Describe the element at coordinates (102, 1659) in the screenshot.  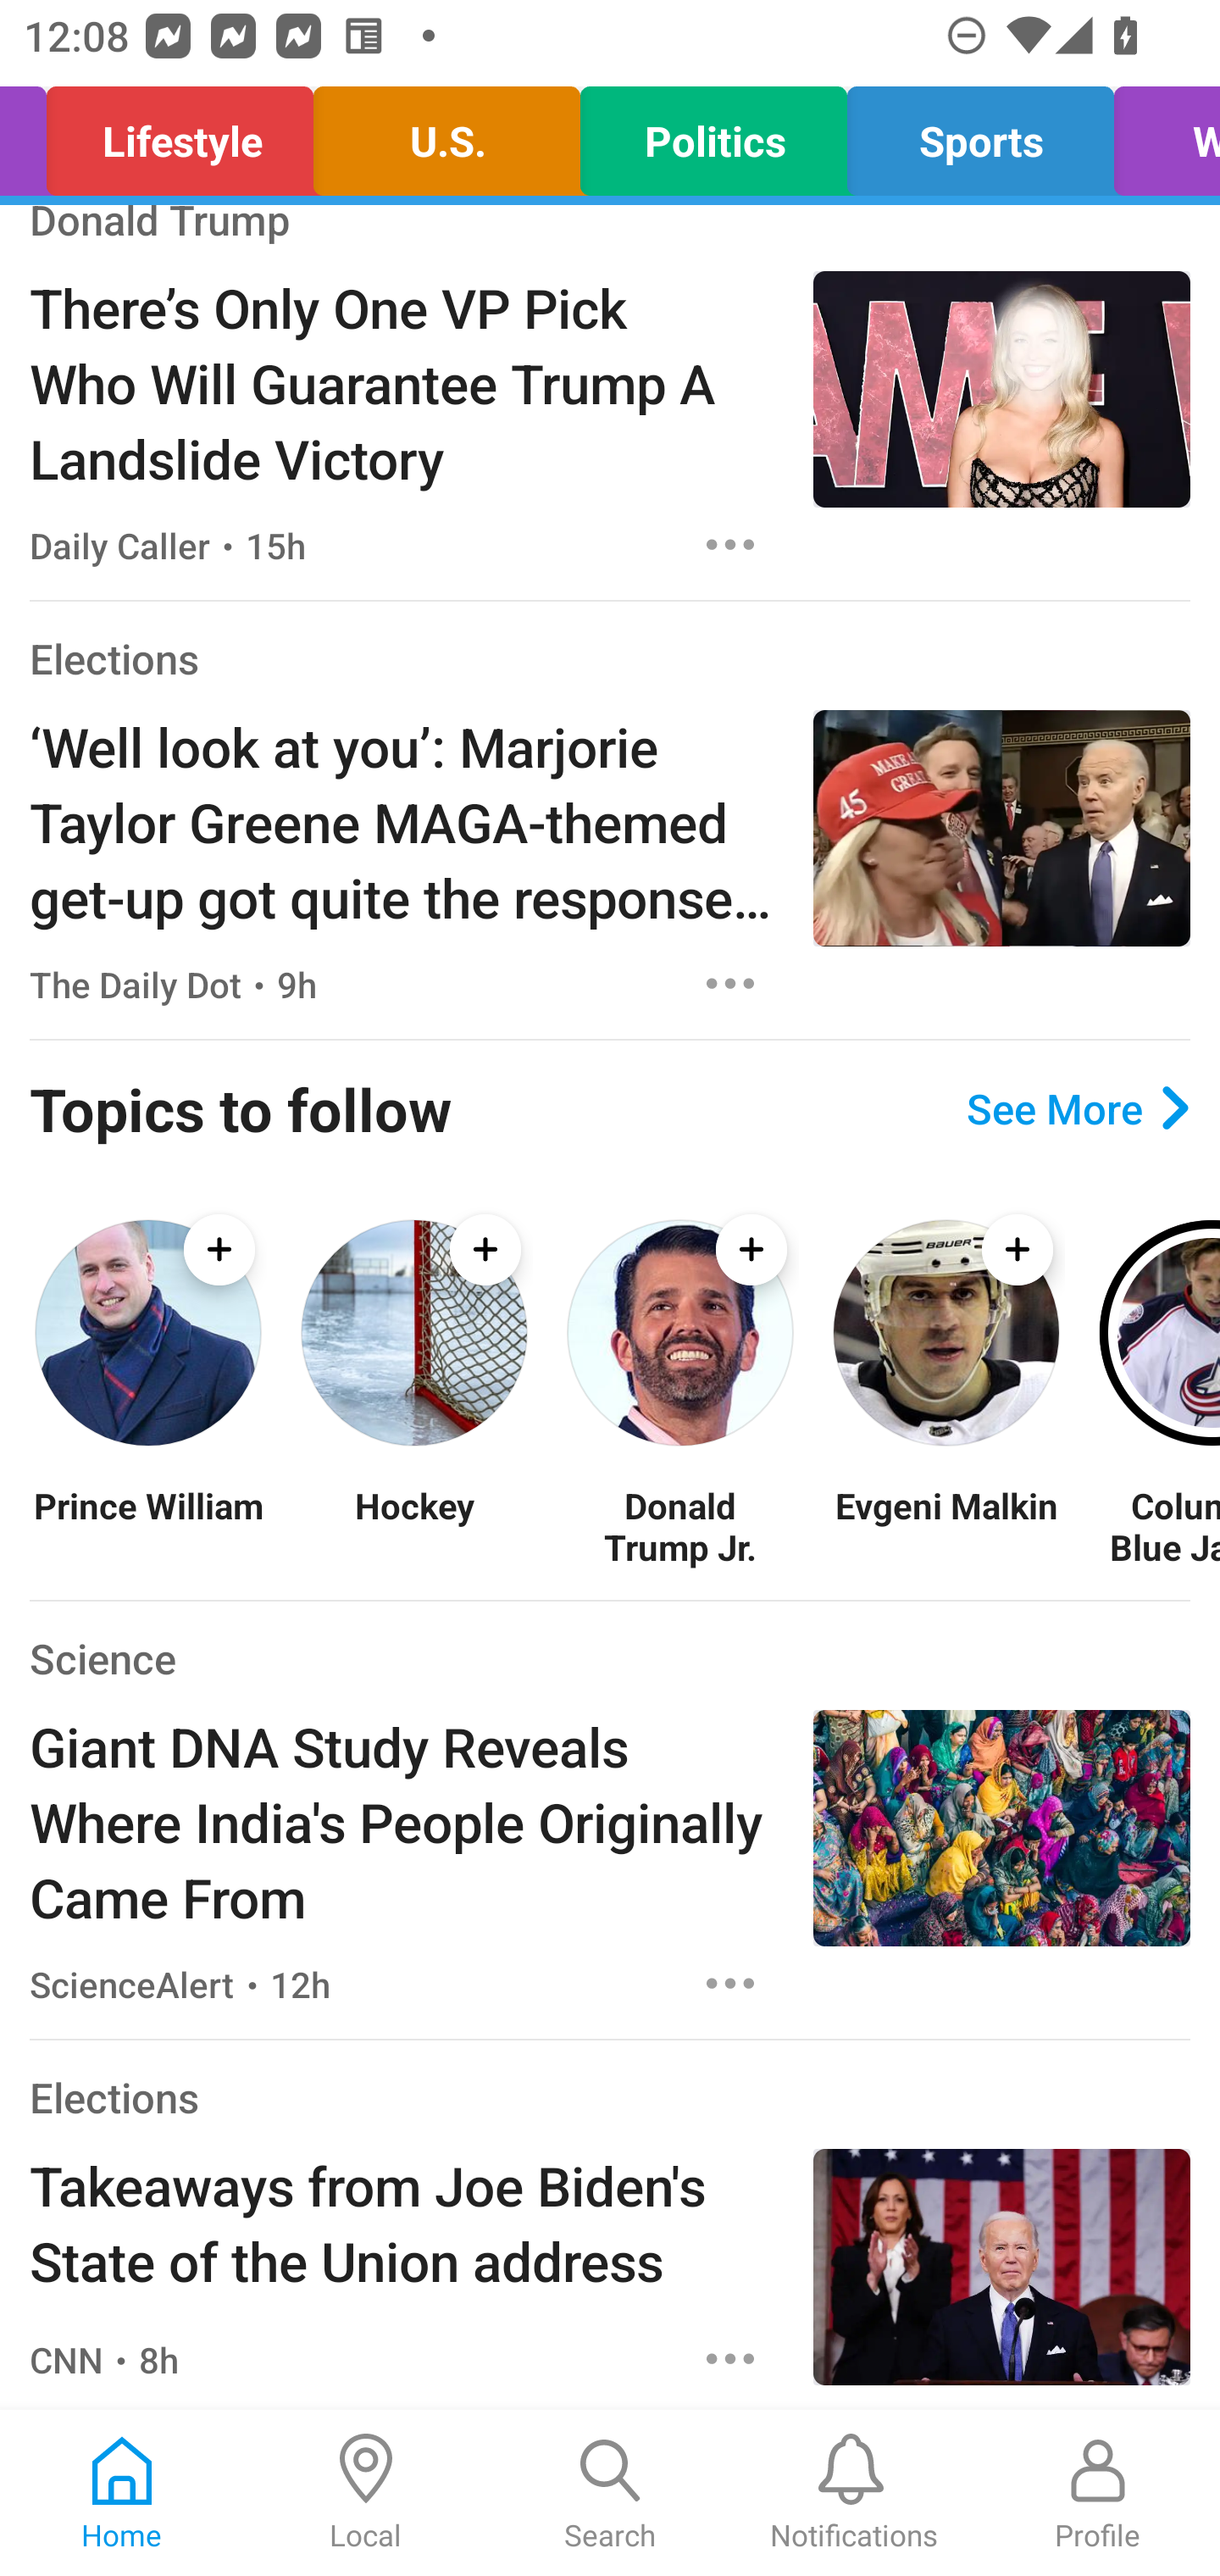
I see `Science` at that location.